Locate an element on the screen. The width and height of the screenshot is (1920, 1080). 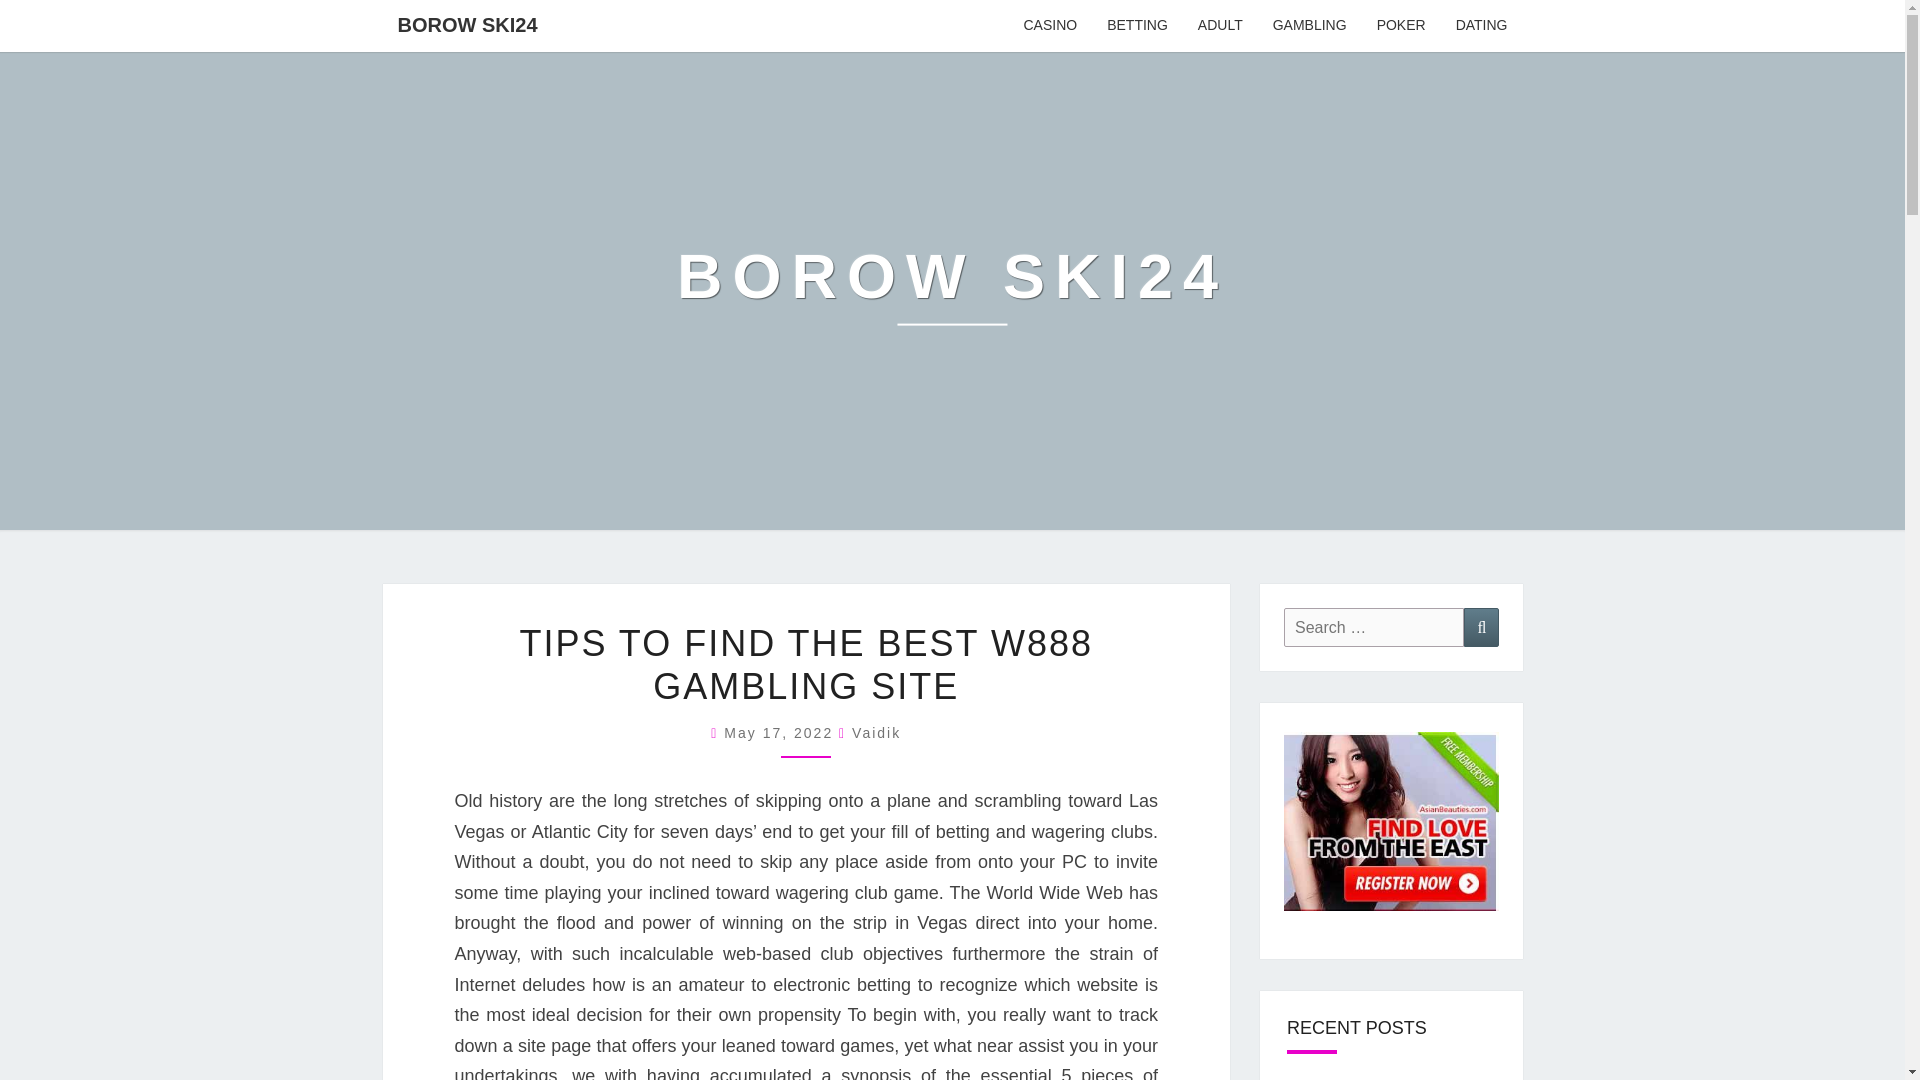
May 17, 2022 is located at coordinates (781, 732).